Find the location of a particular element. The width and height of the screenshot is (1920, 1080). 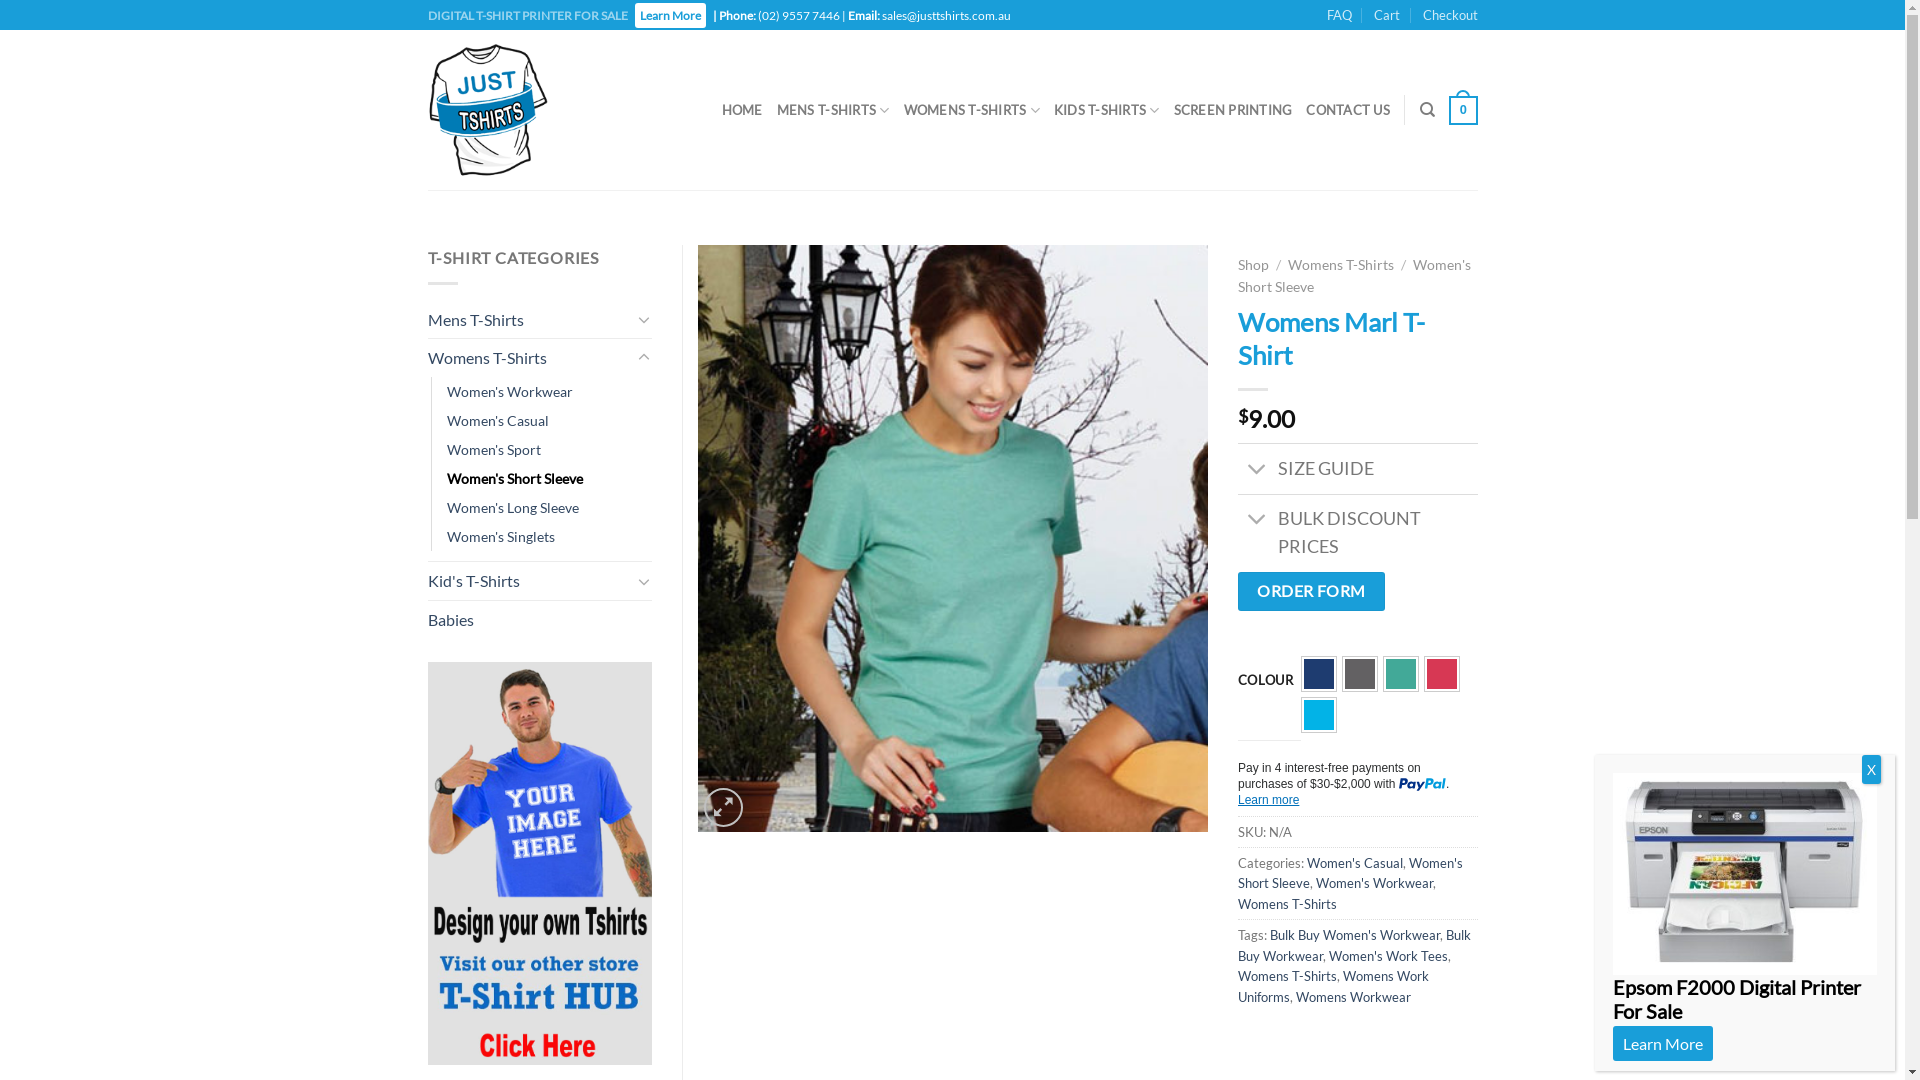

MENS T-SHIRTS is located at coordinates (834, 110).